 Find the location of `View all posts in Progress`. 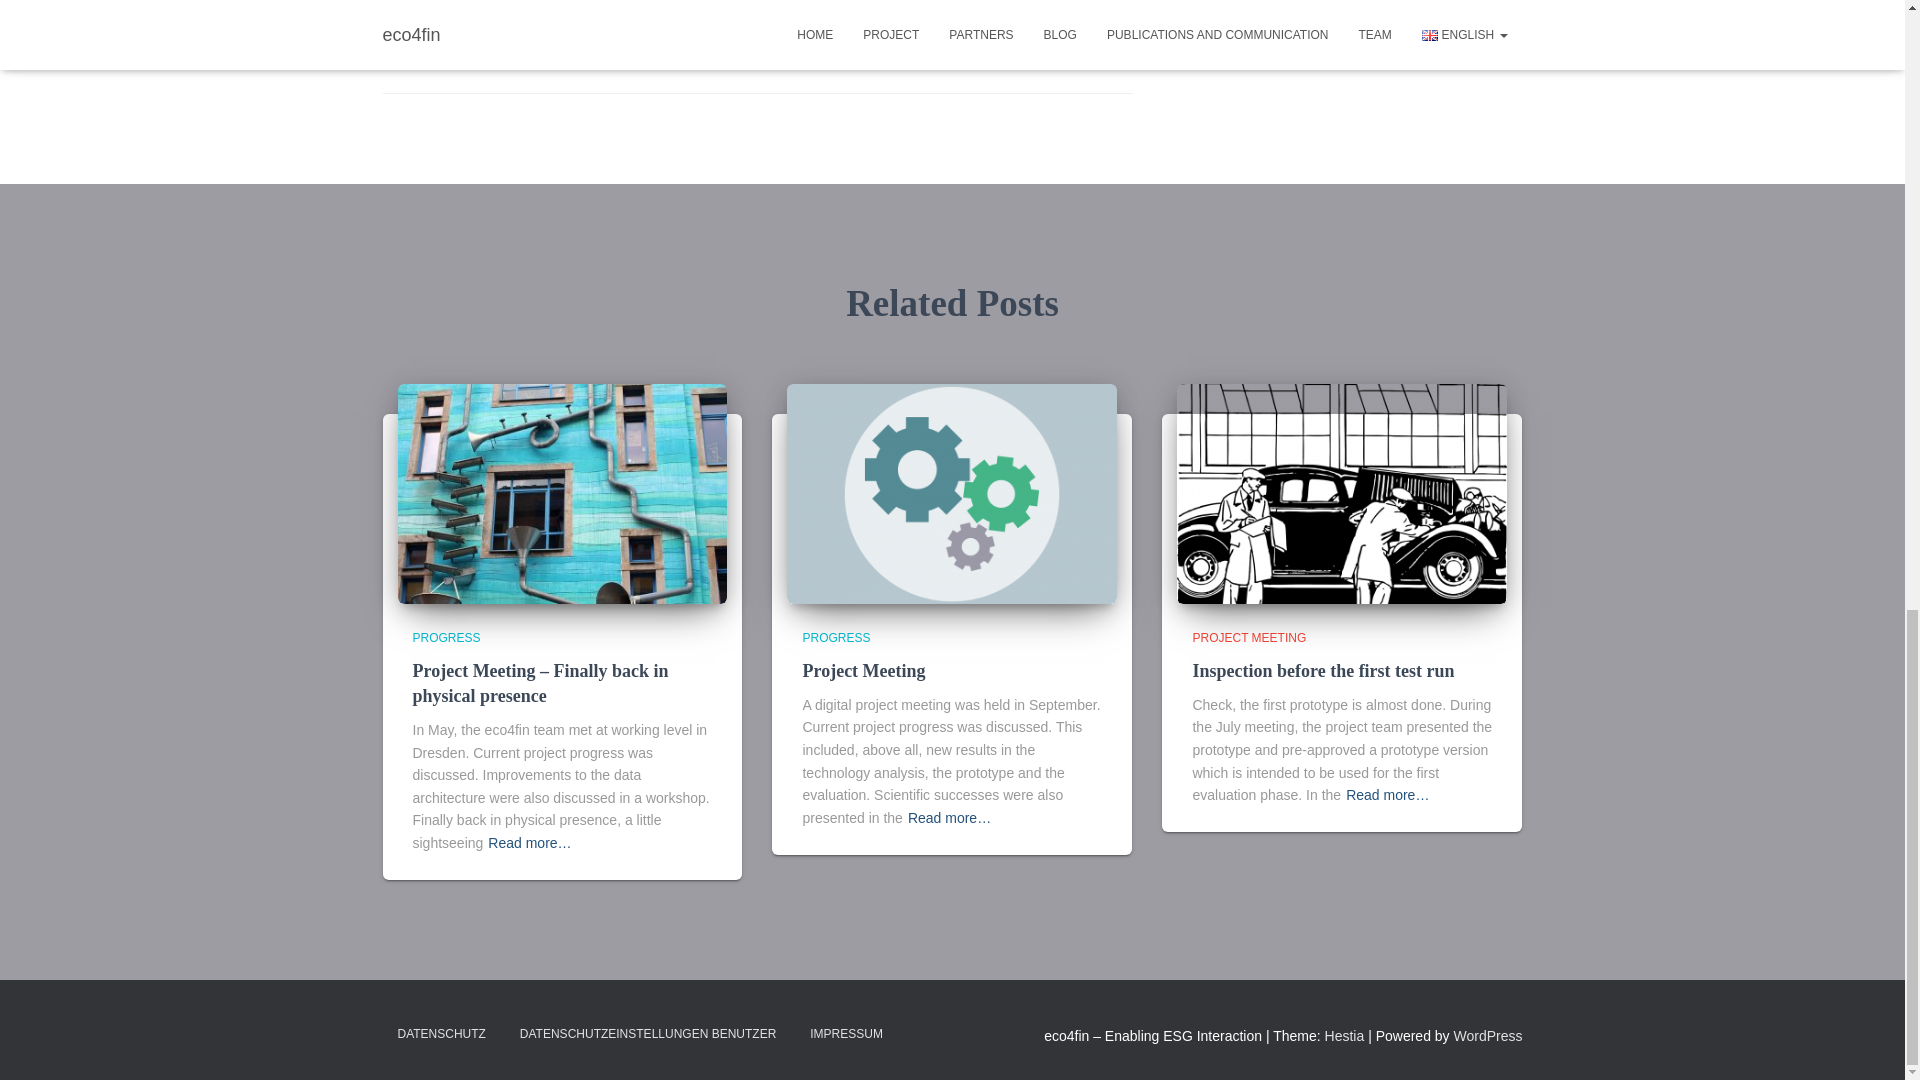

View all posts in Progress is located at coordinates (836, 637).